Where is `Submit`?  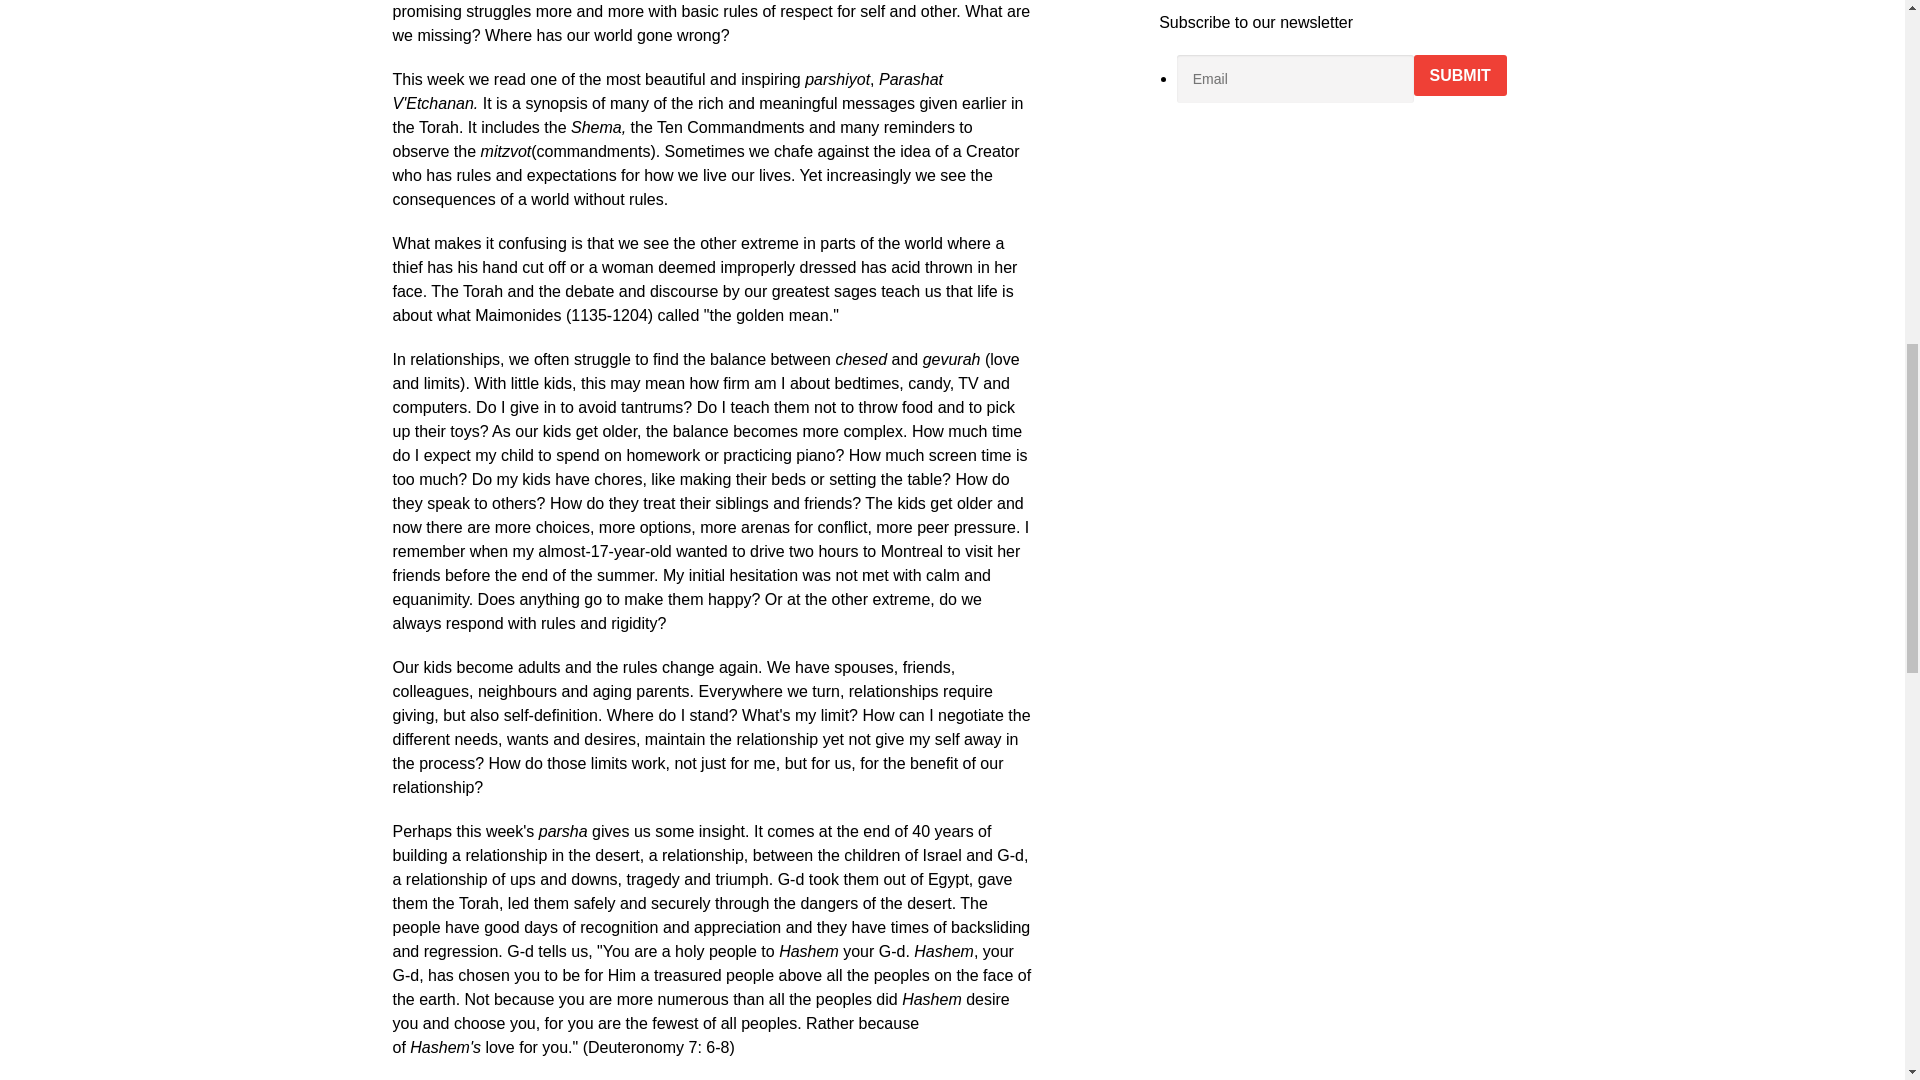 Submit is located at coordinates (1460, 76).